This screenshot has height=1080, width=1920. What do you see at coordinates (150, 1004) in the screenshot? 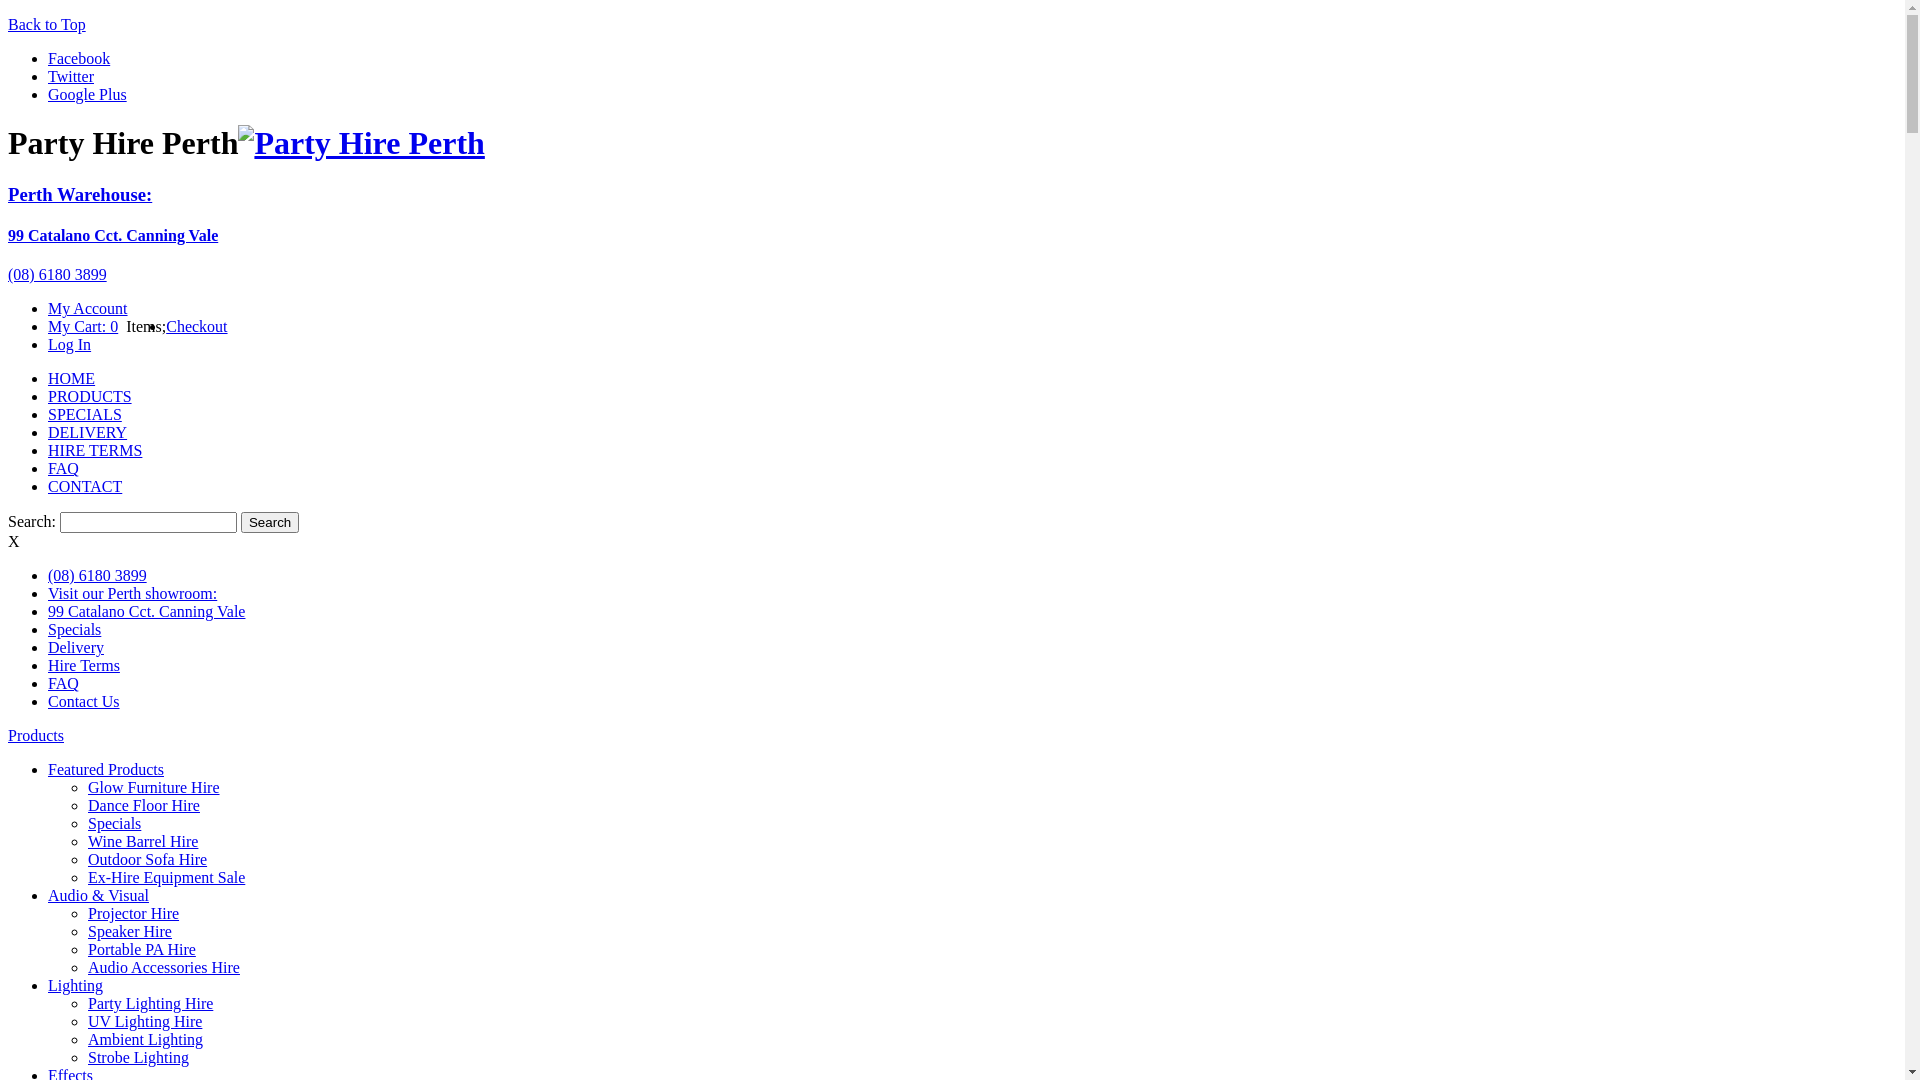
I see `Party Lighting Hire` at bounding box center [150, 1004].